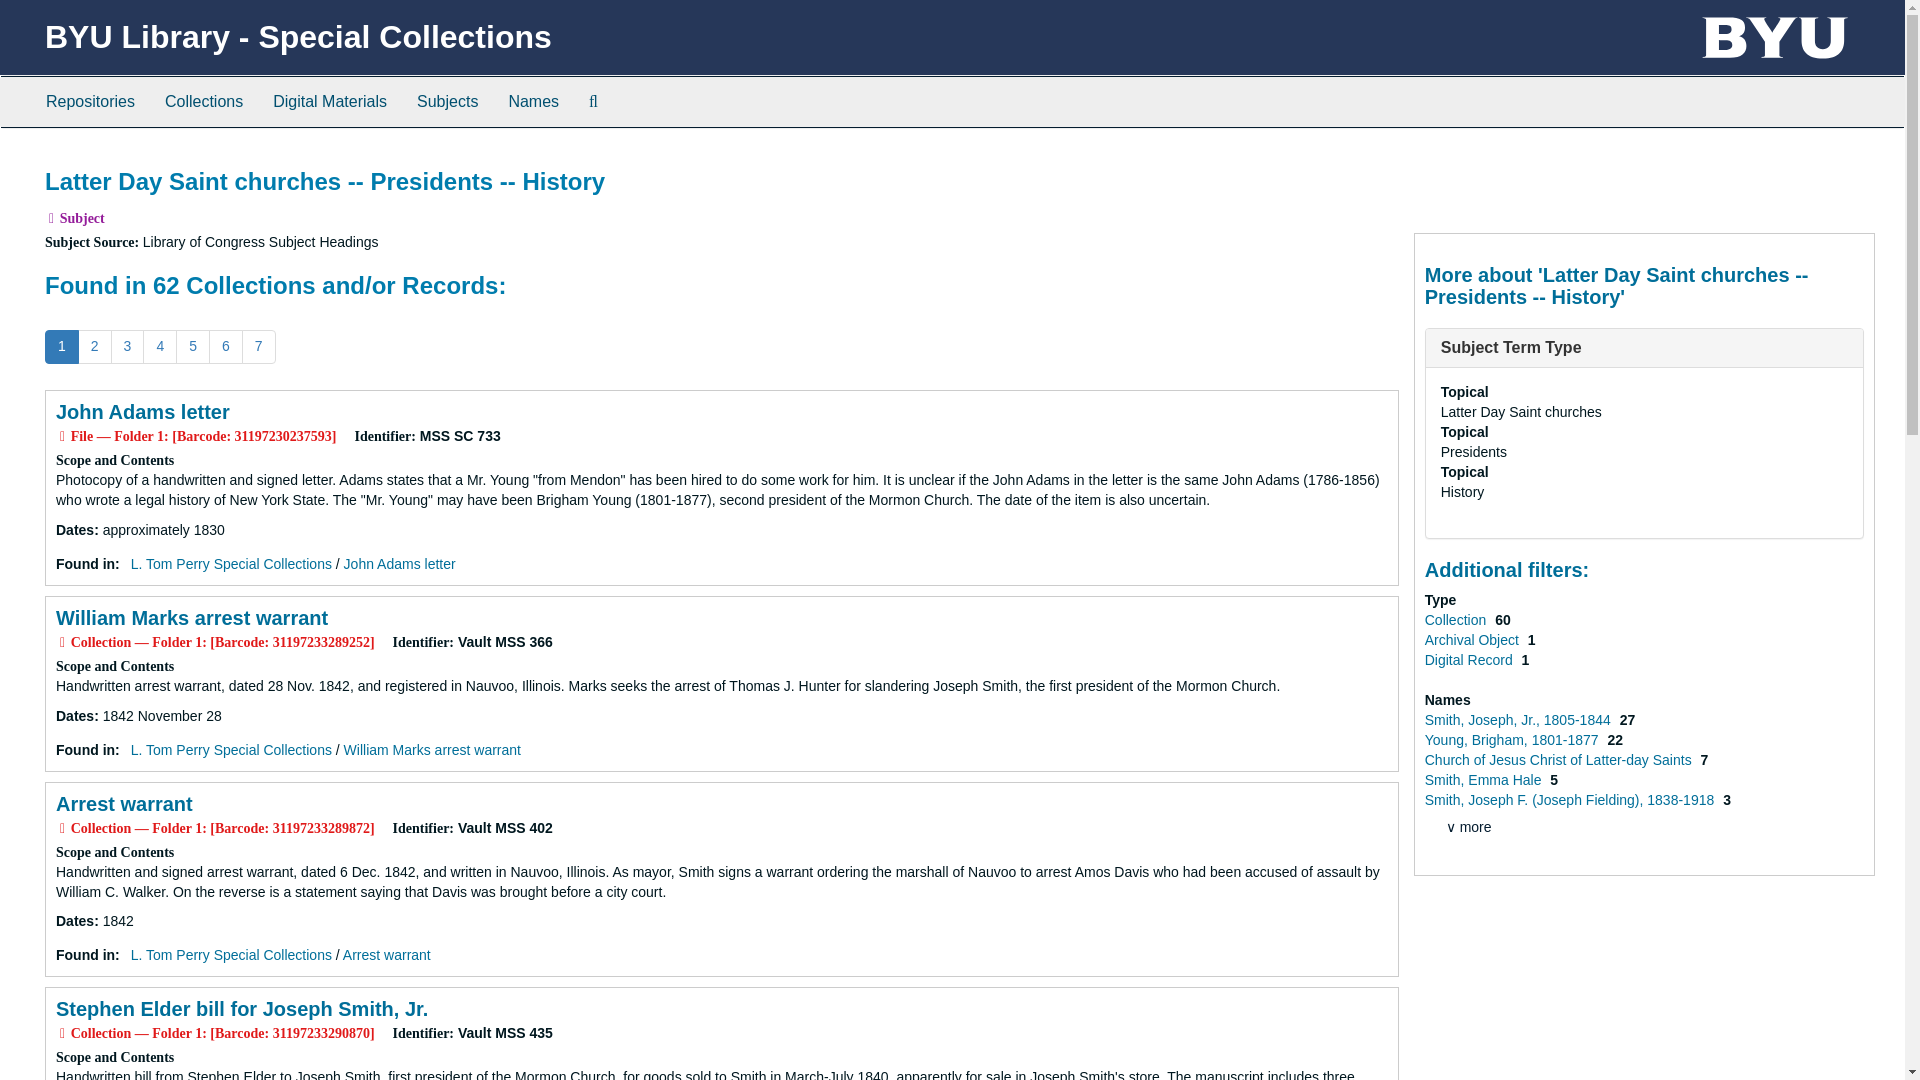 The height and width of the screenshot is (1080, 1920). I want to click on John Adams letter, so click(400, 564).